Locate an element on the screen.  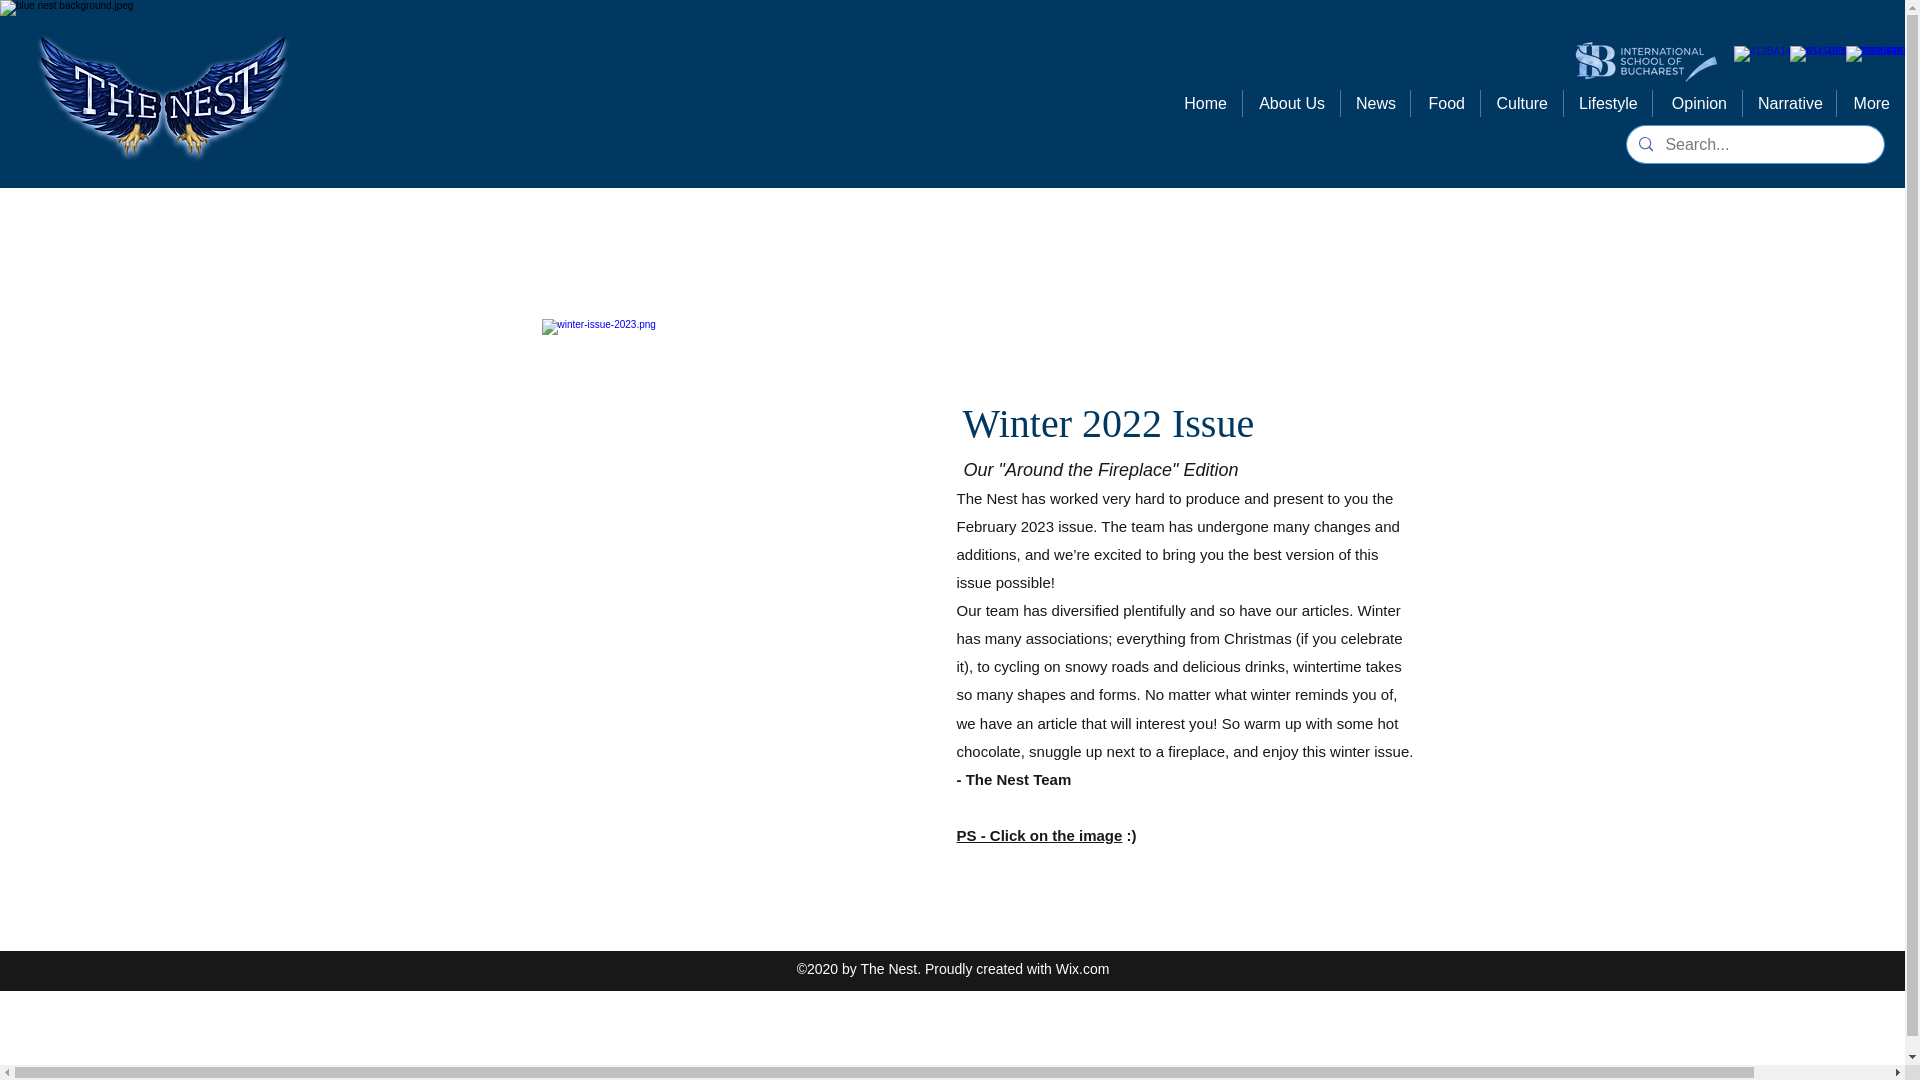
Food is located at coordinates (1446, 102).